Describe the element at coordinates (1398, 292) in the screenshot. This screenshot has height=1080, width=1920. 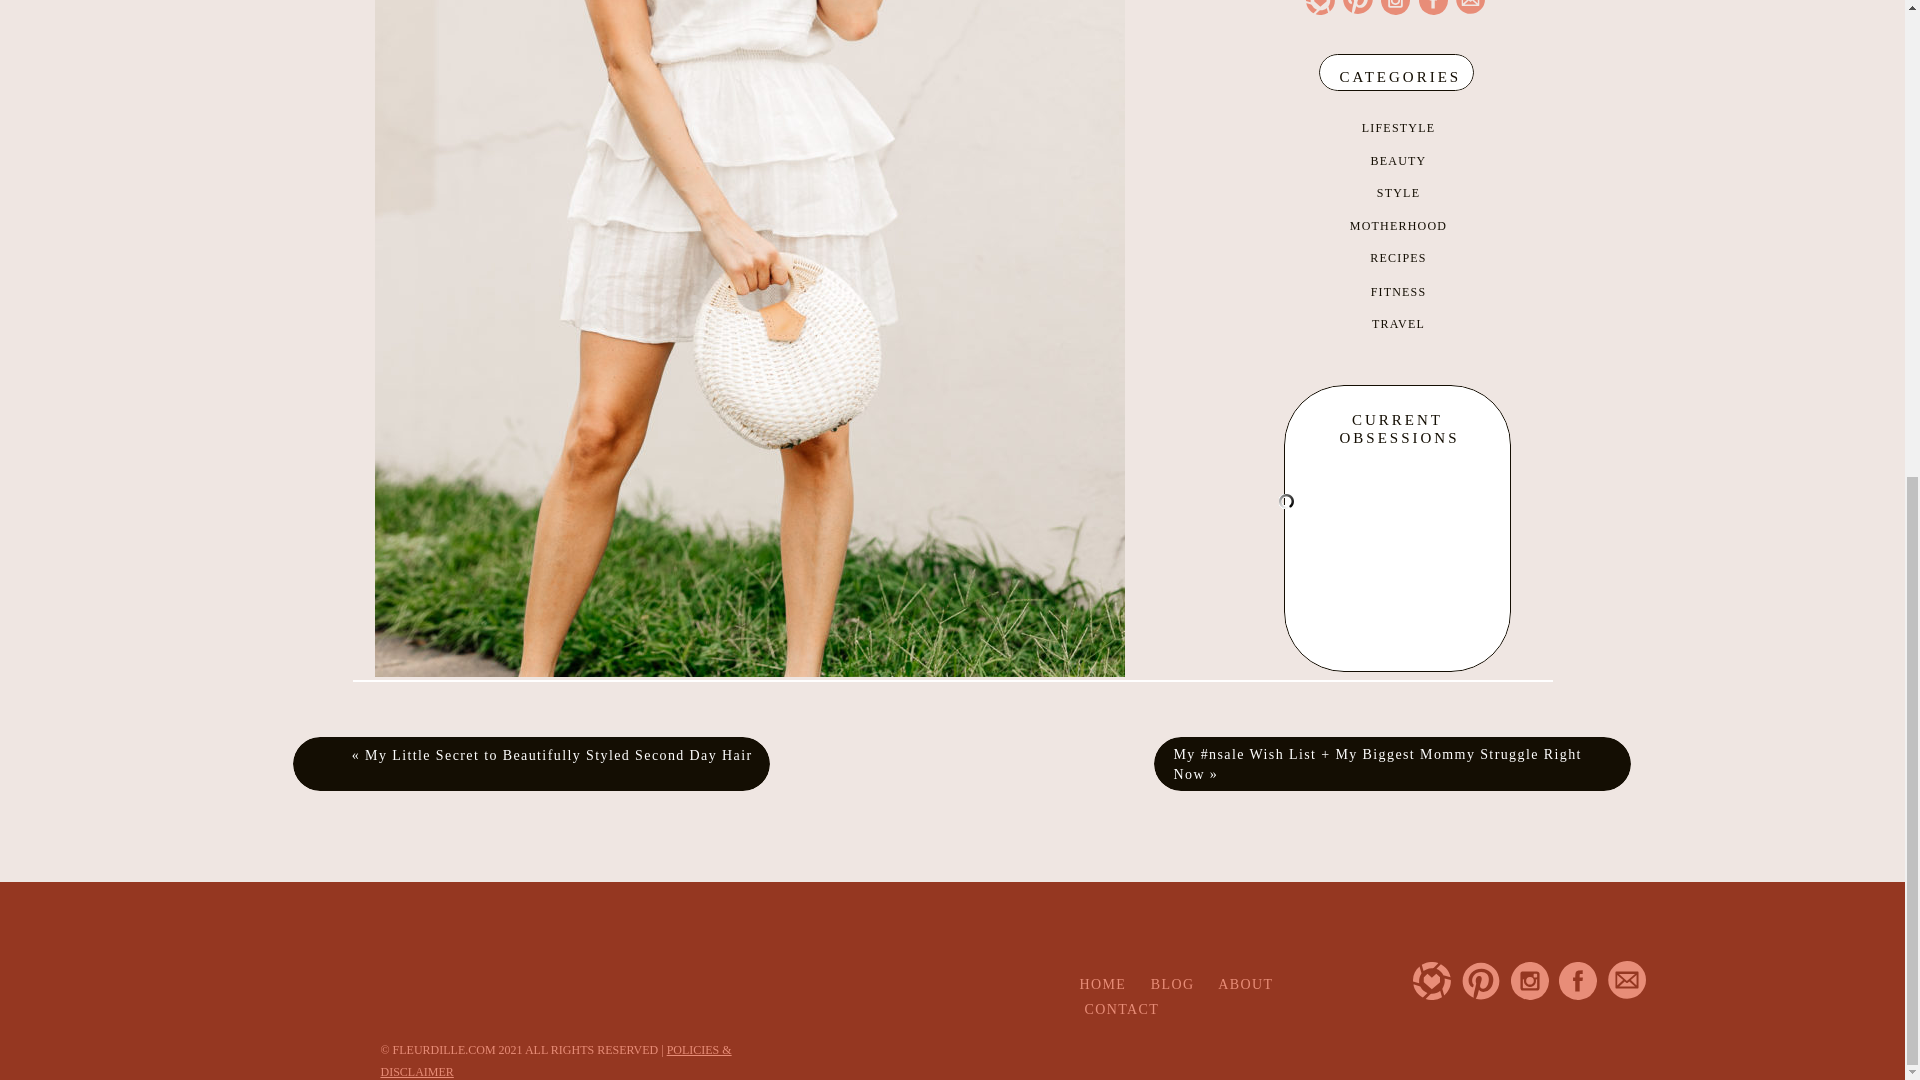
I see `FITNESS` at that location.